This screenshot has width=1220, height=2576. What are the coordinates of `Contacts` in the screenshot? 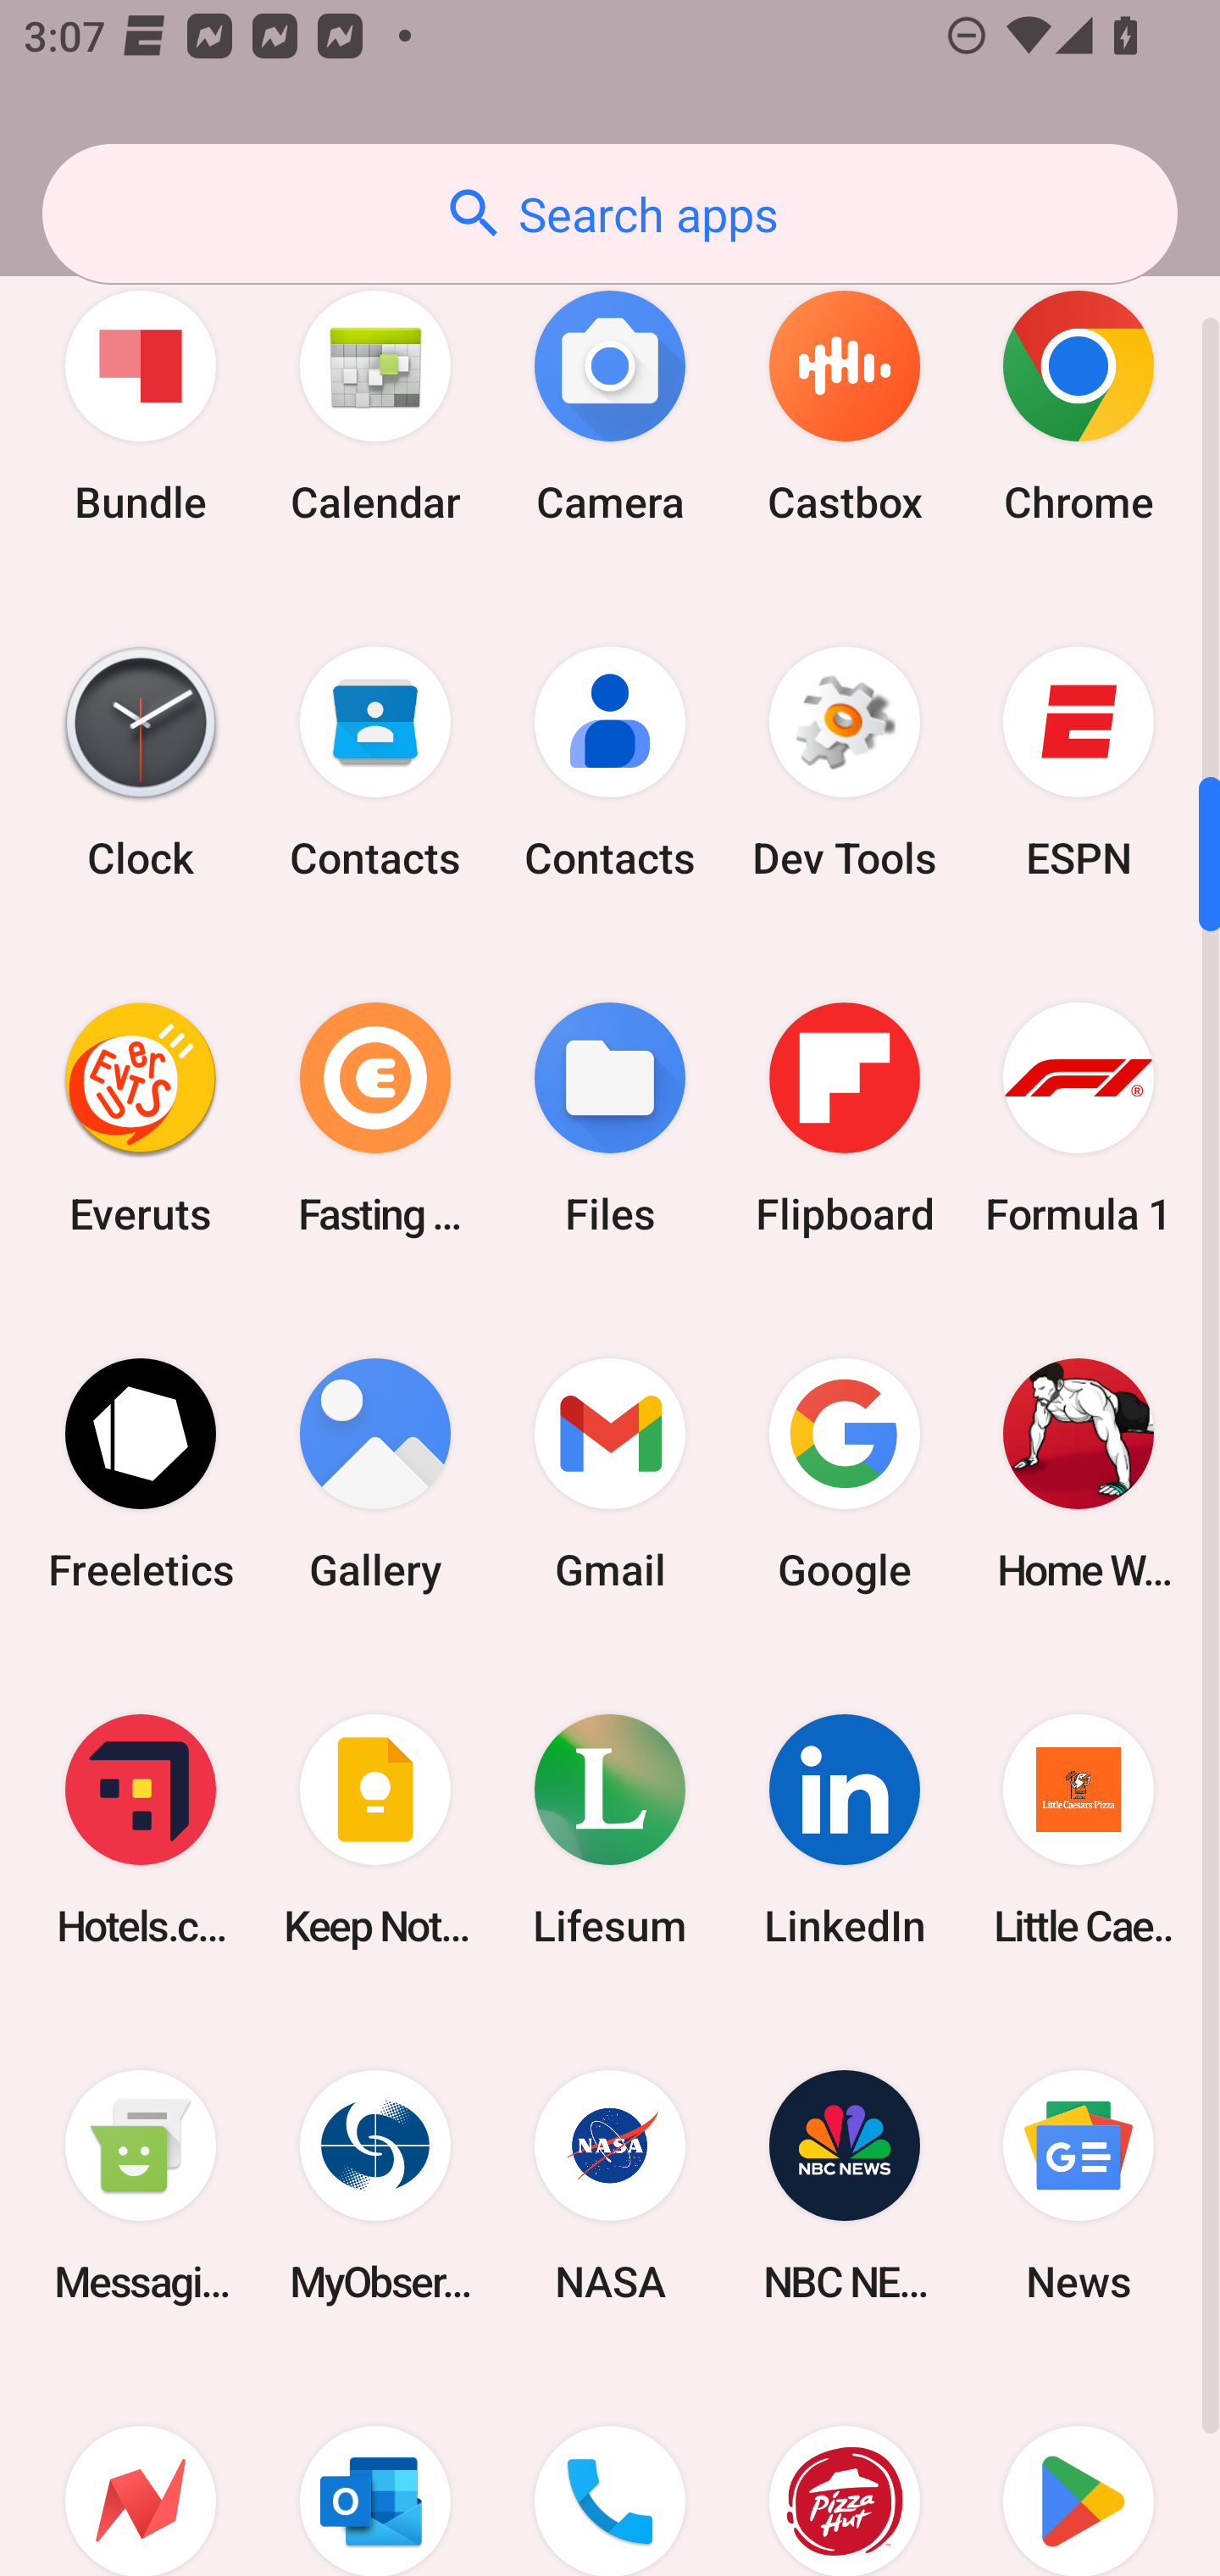 It's located at (610, 763).